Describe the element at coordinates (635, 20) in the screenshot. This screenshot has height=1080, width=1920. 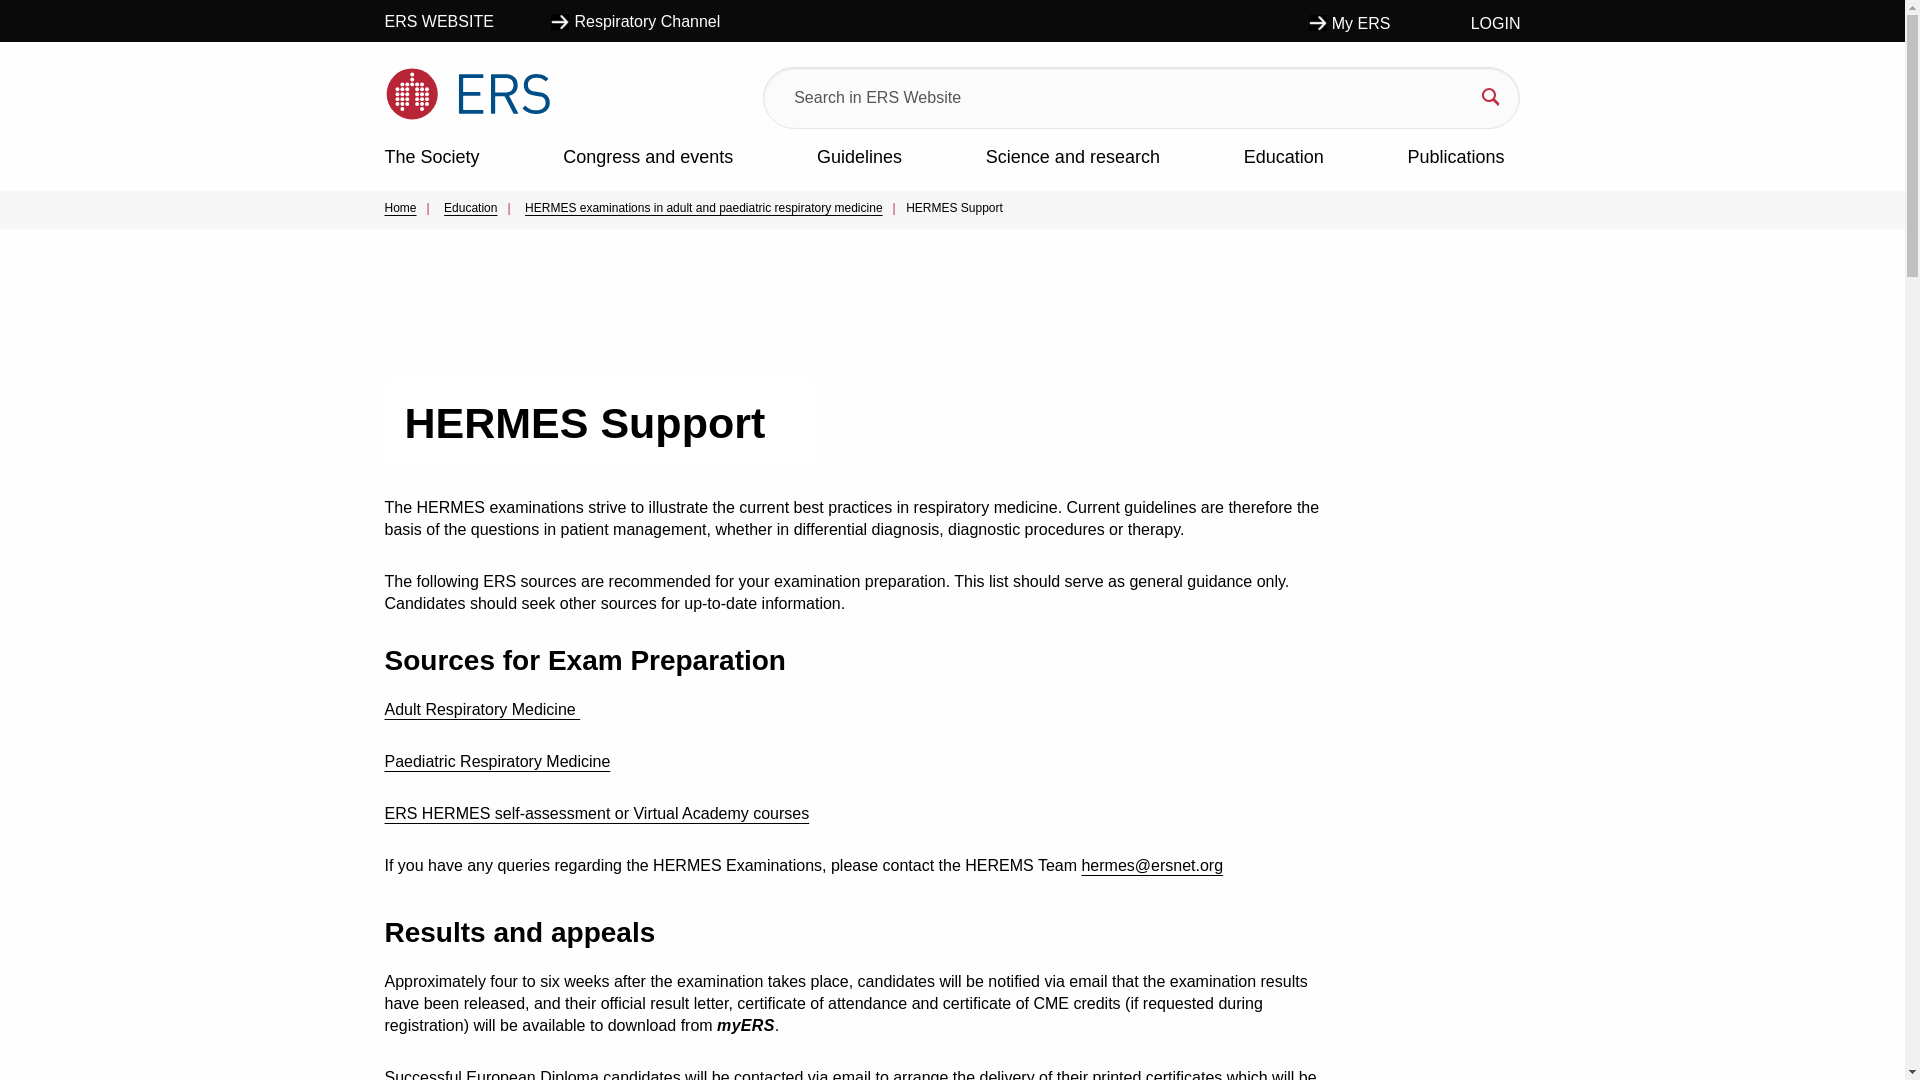
I see `Respiratory Channel` at that location.